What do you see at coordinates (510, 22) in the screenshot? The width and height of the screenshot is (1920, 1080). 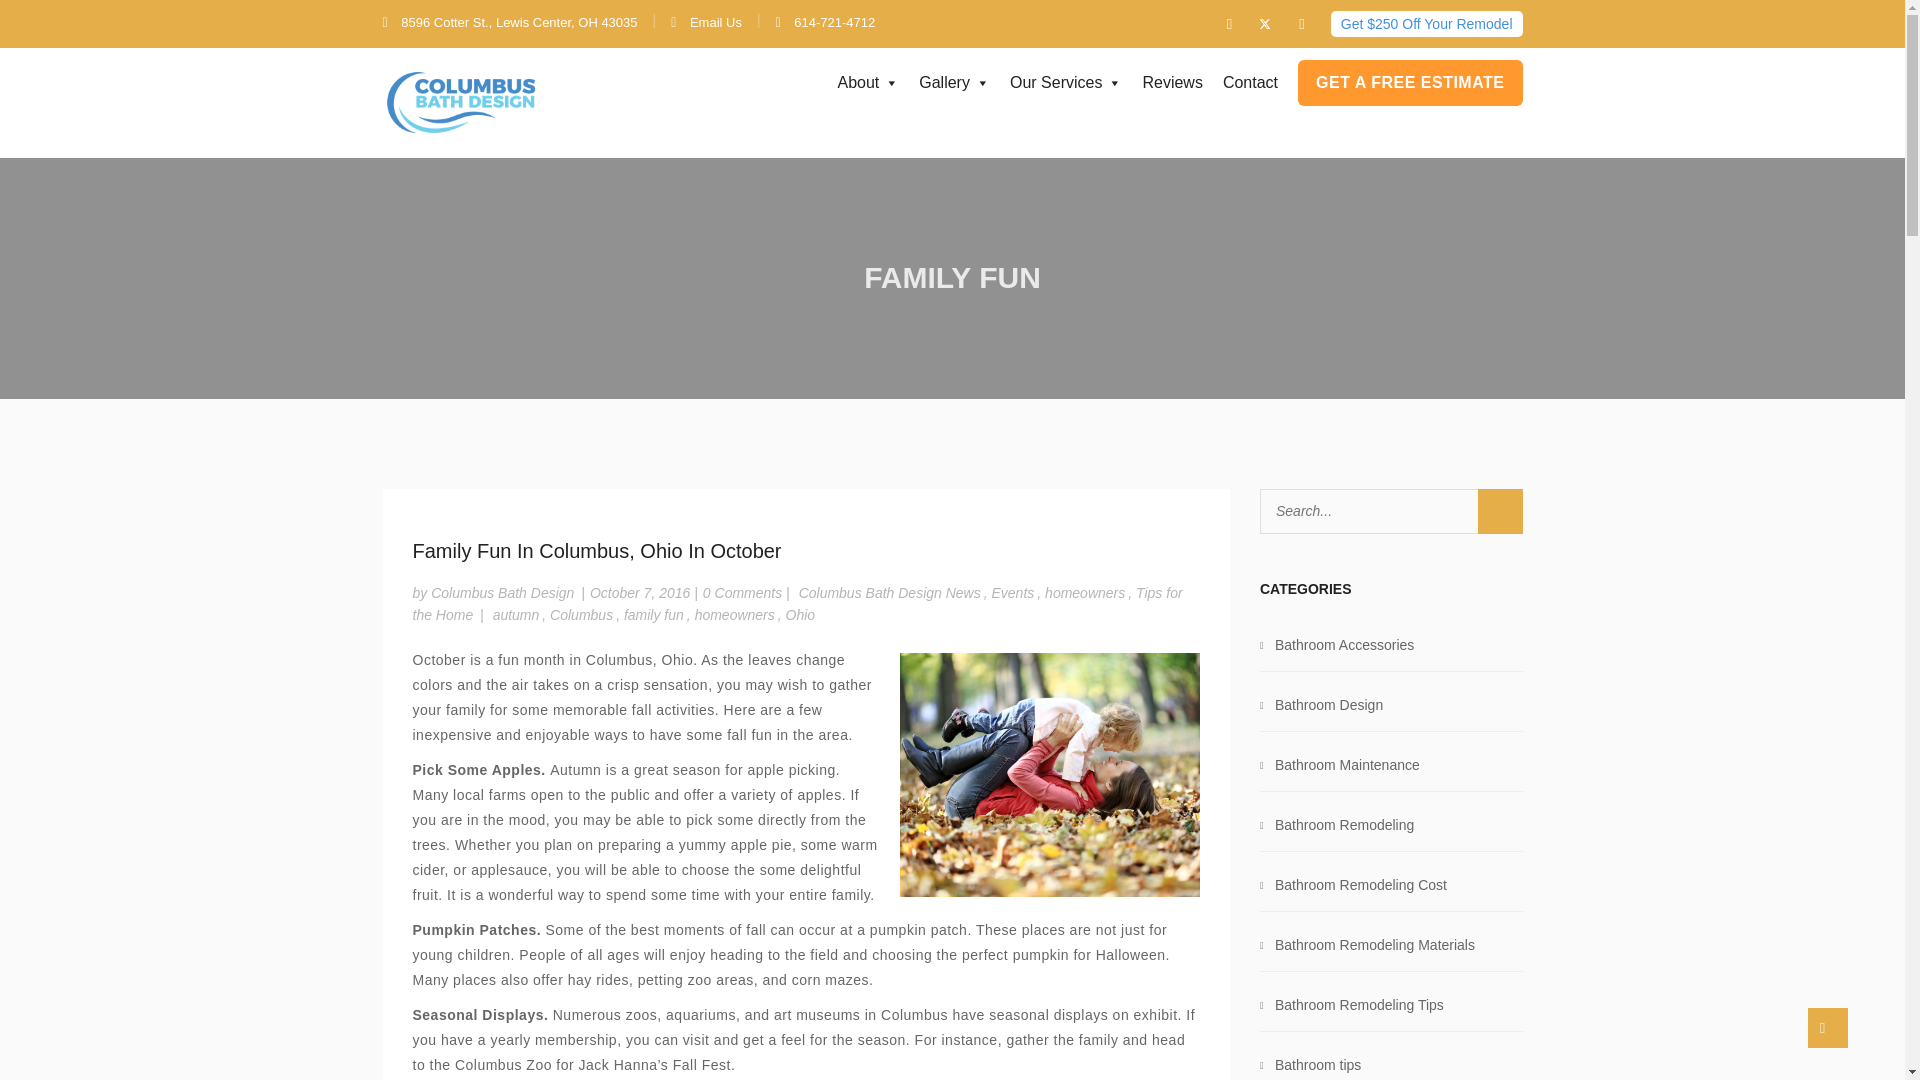 I see `8596 Cotter St., Lewis Center, OH 43035` at bounding box center [510, 22].